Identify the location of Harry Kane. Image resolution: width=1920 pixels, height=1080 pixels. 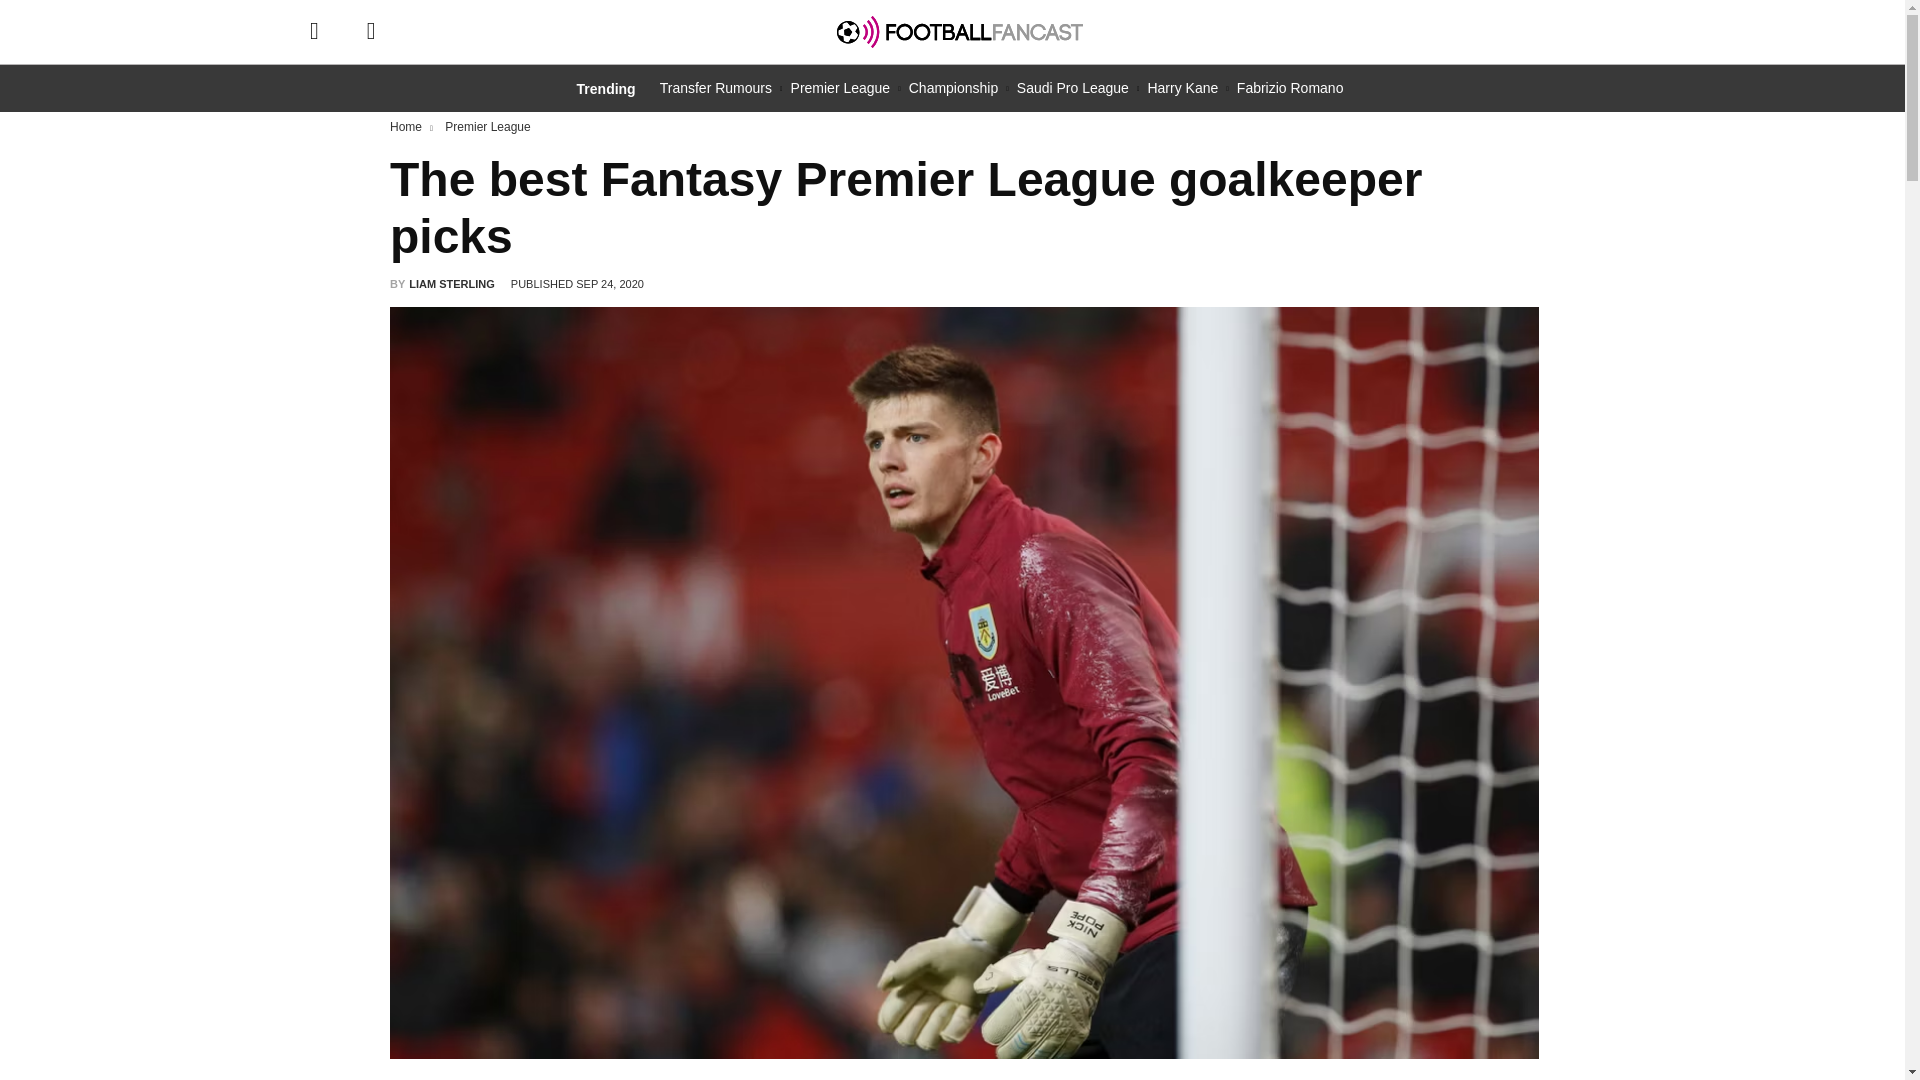
(1182, 88).